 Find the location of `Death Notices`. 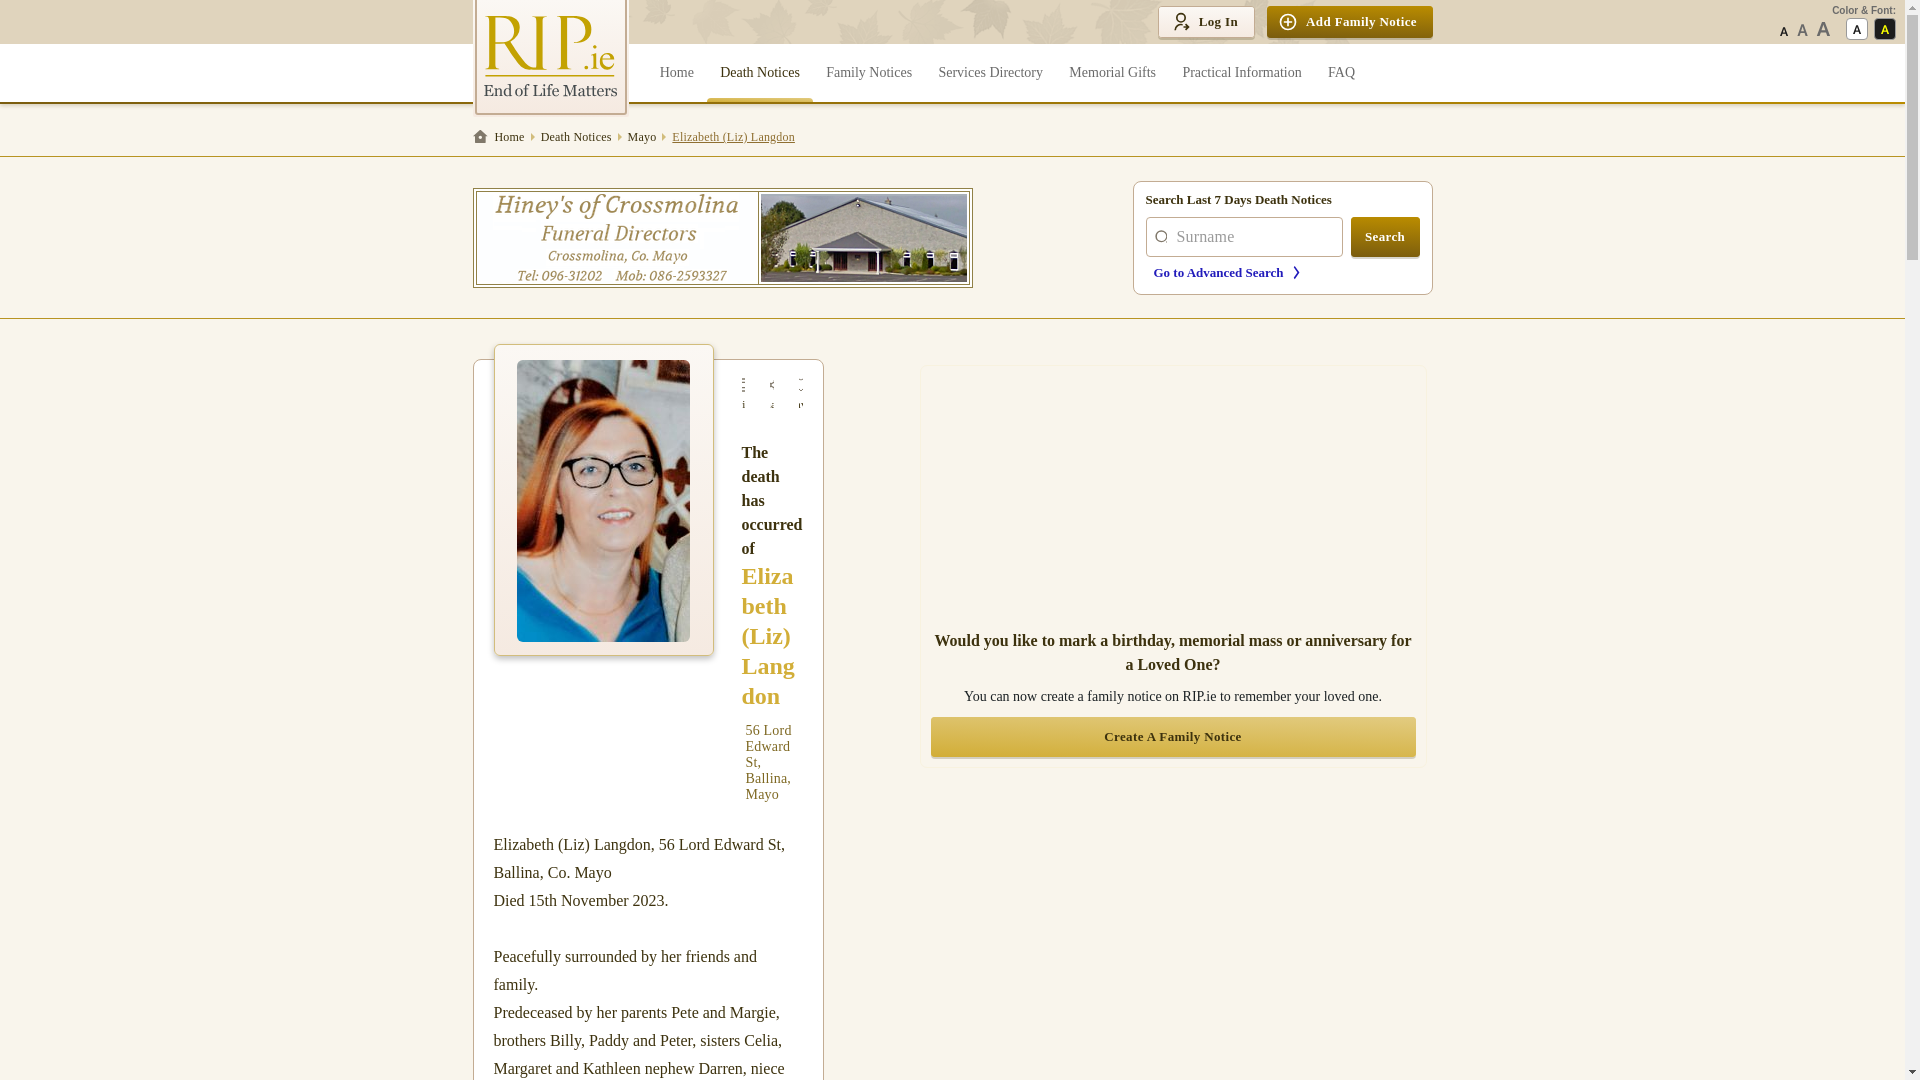

Death Notices is located at coordinates (576, 136).